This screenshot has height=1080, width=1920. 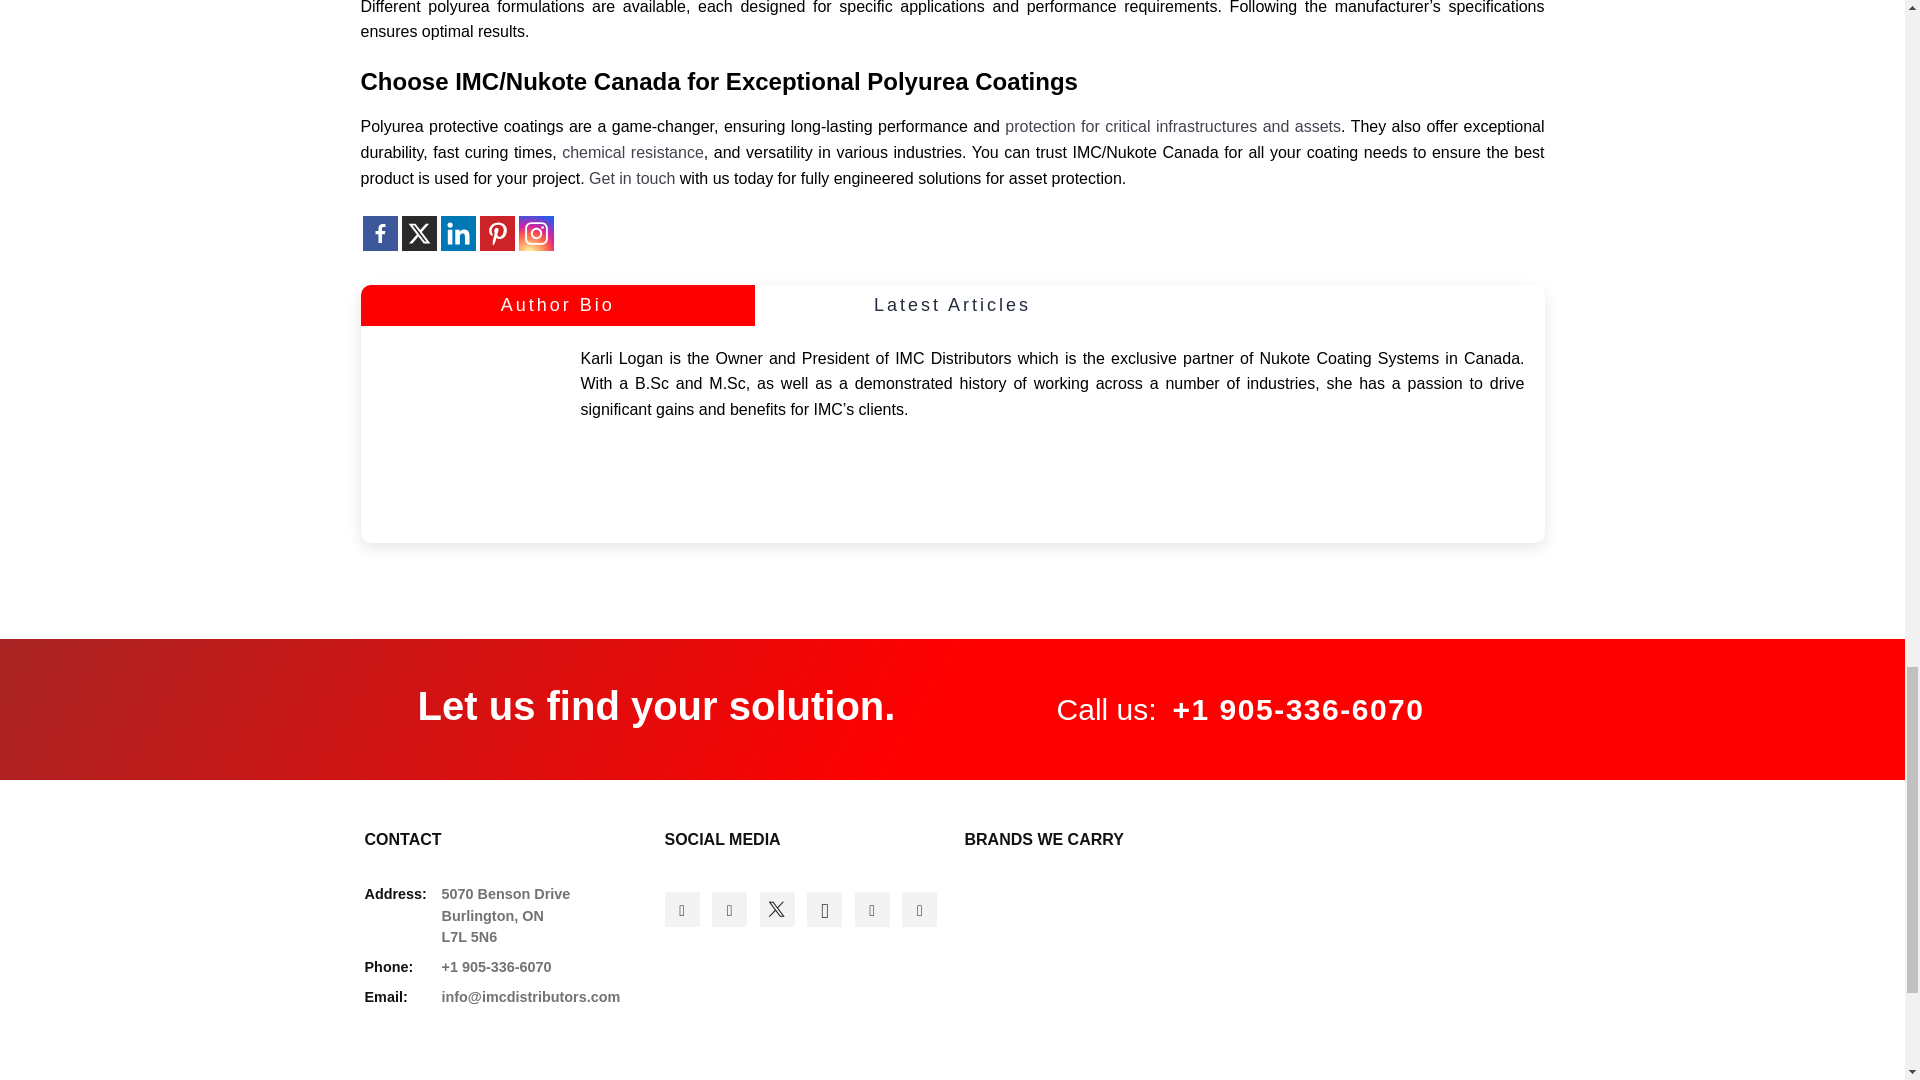 What do you see at coordinates (729, 909) in the screenshot?
I see `Google` at bounding box center [729, 909].